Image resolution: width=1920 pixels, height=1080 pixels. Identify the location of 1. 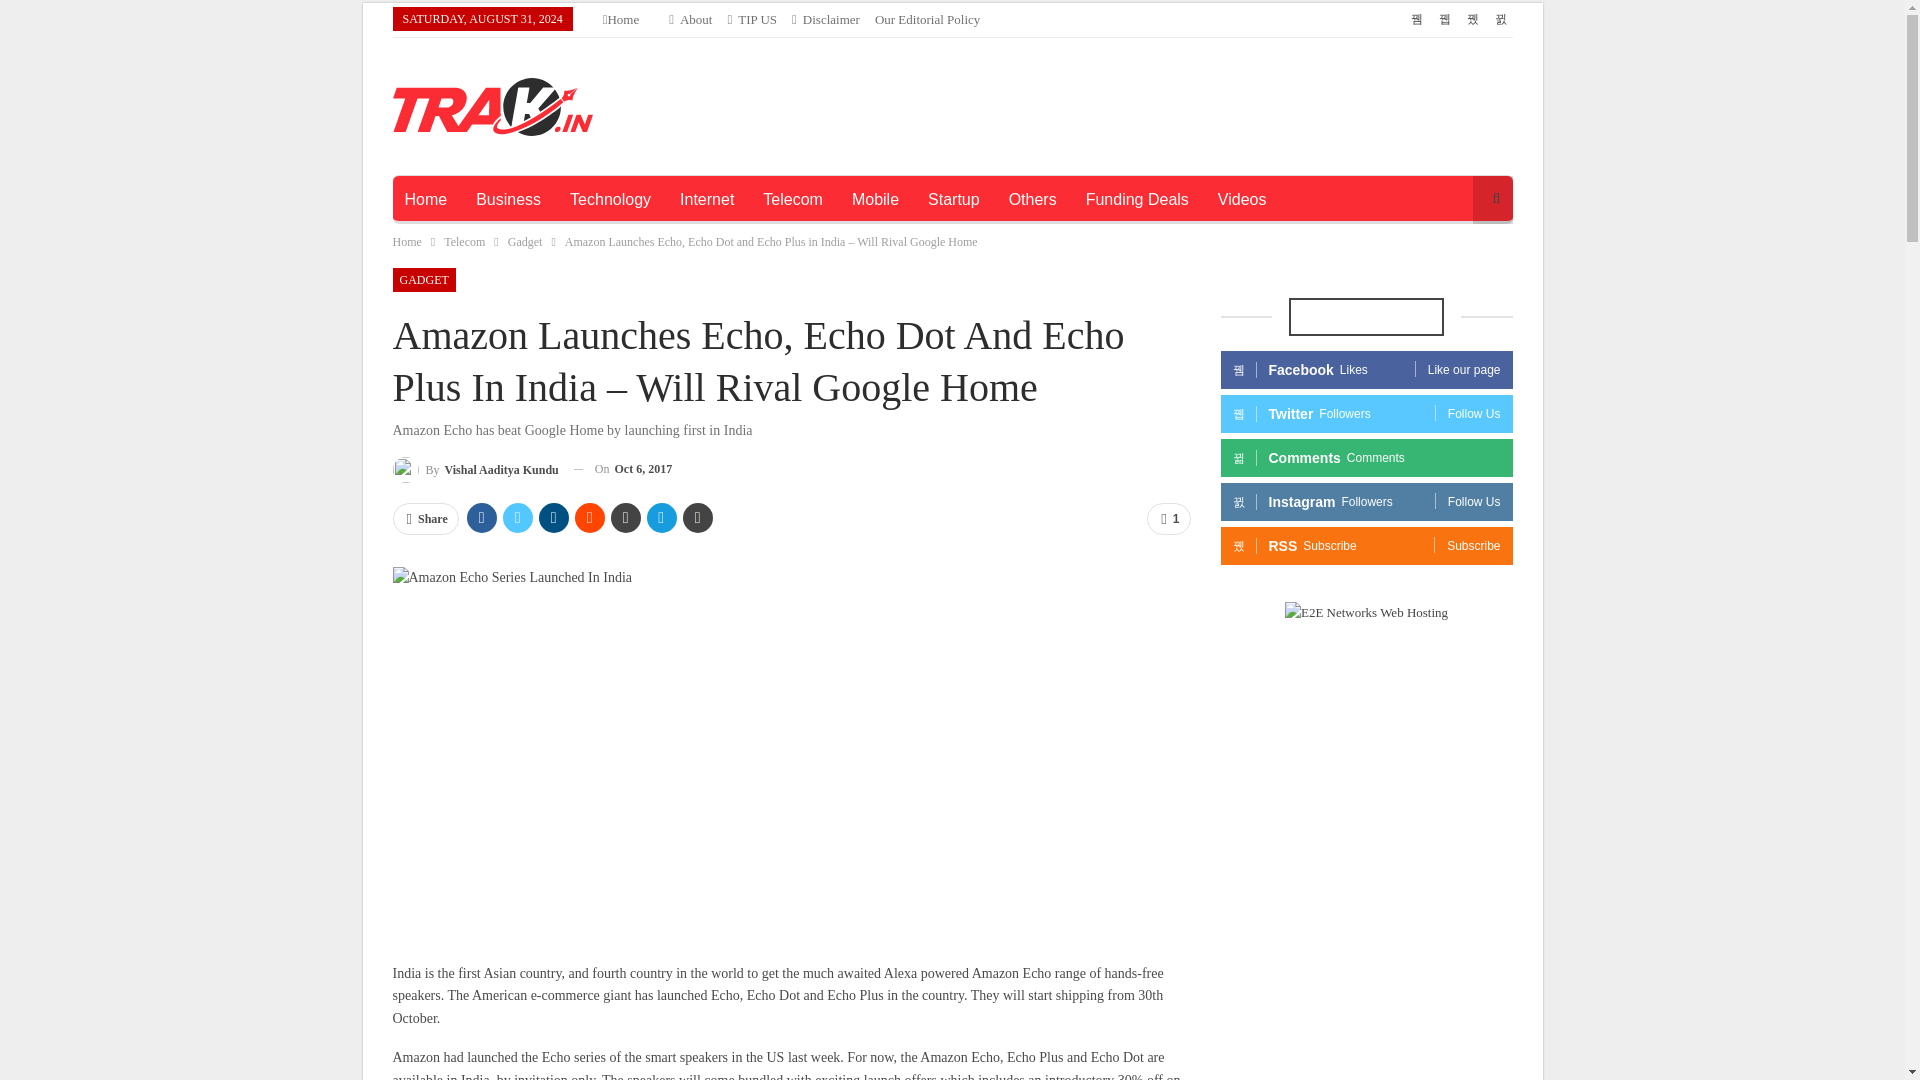
(1168, 518).